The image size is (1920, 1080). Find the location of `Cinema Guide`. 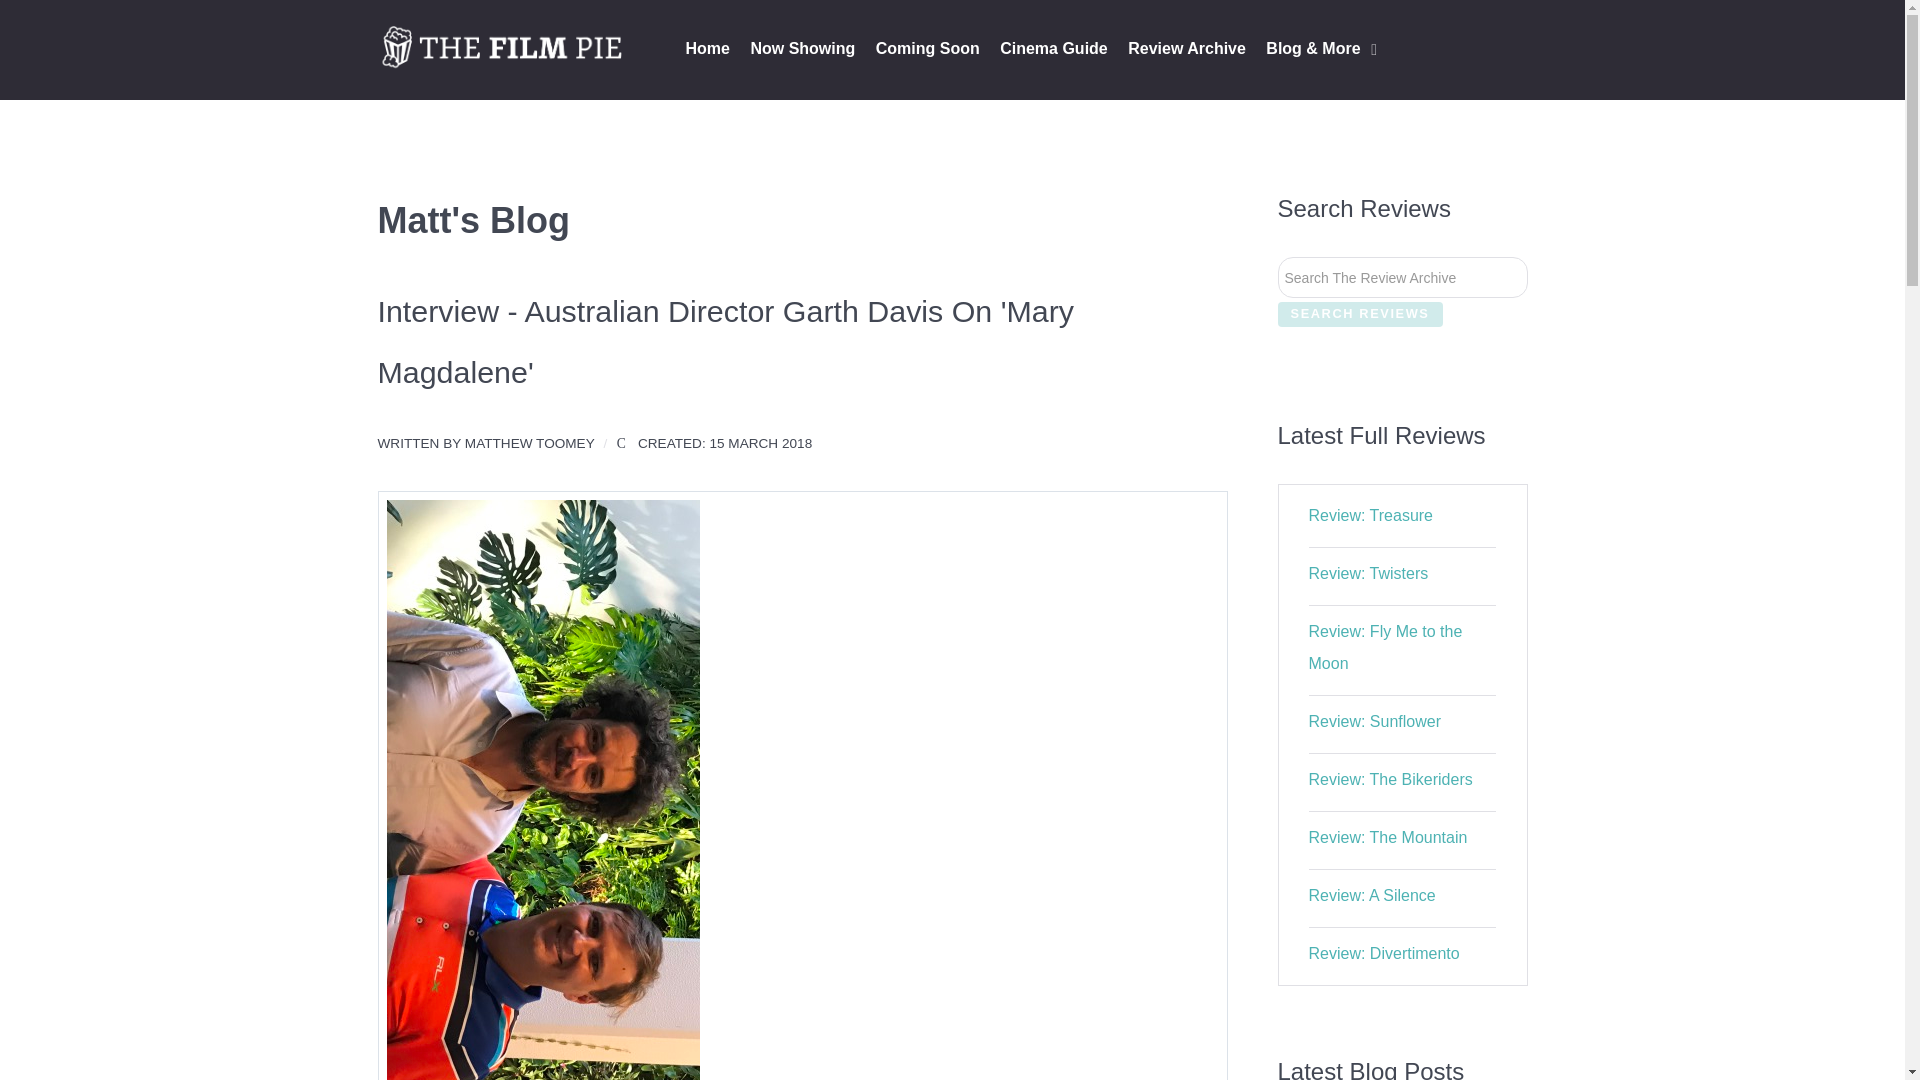

Cinema Guide is located at coordinates (1054, 50).